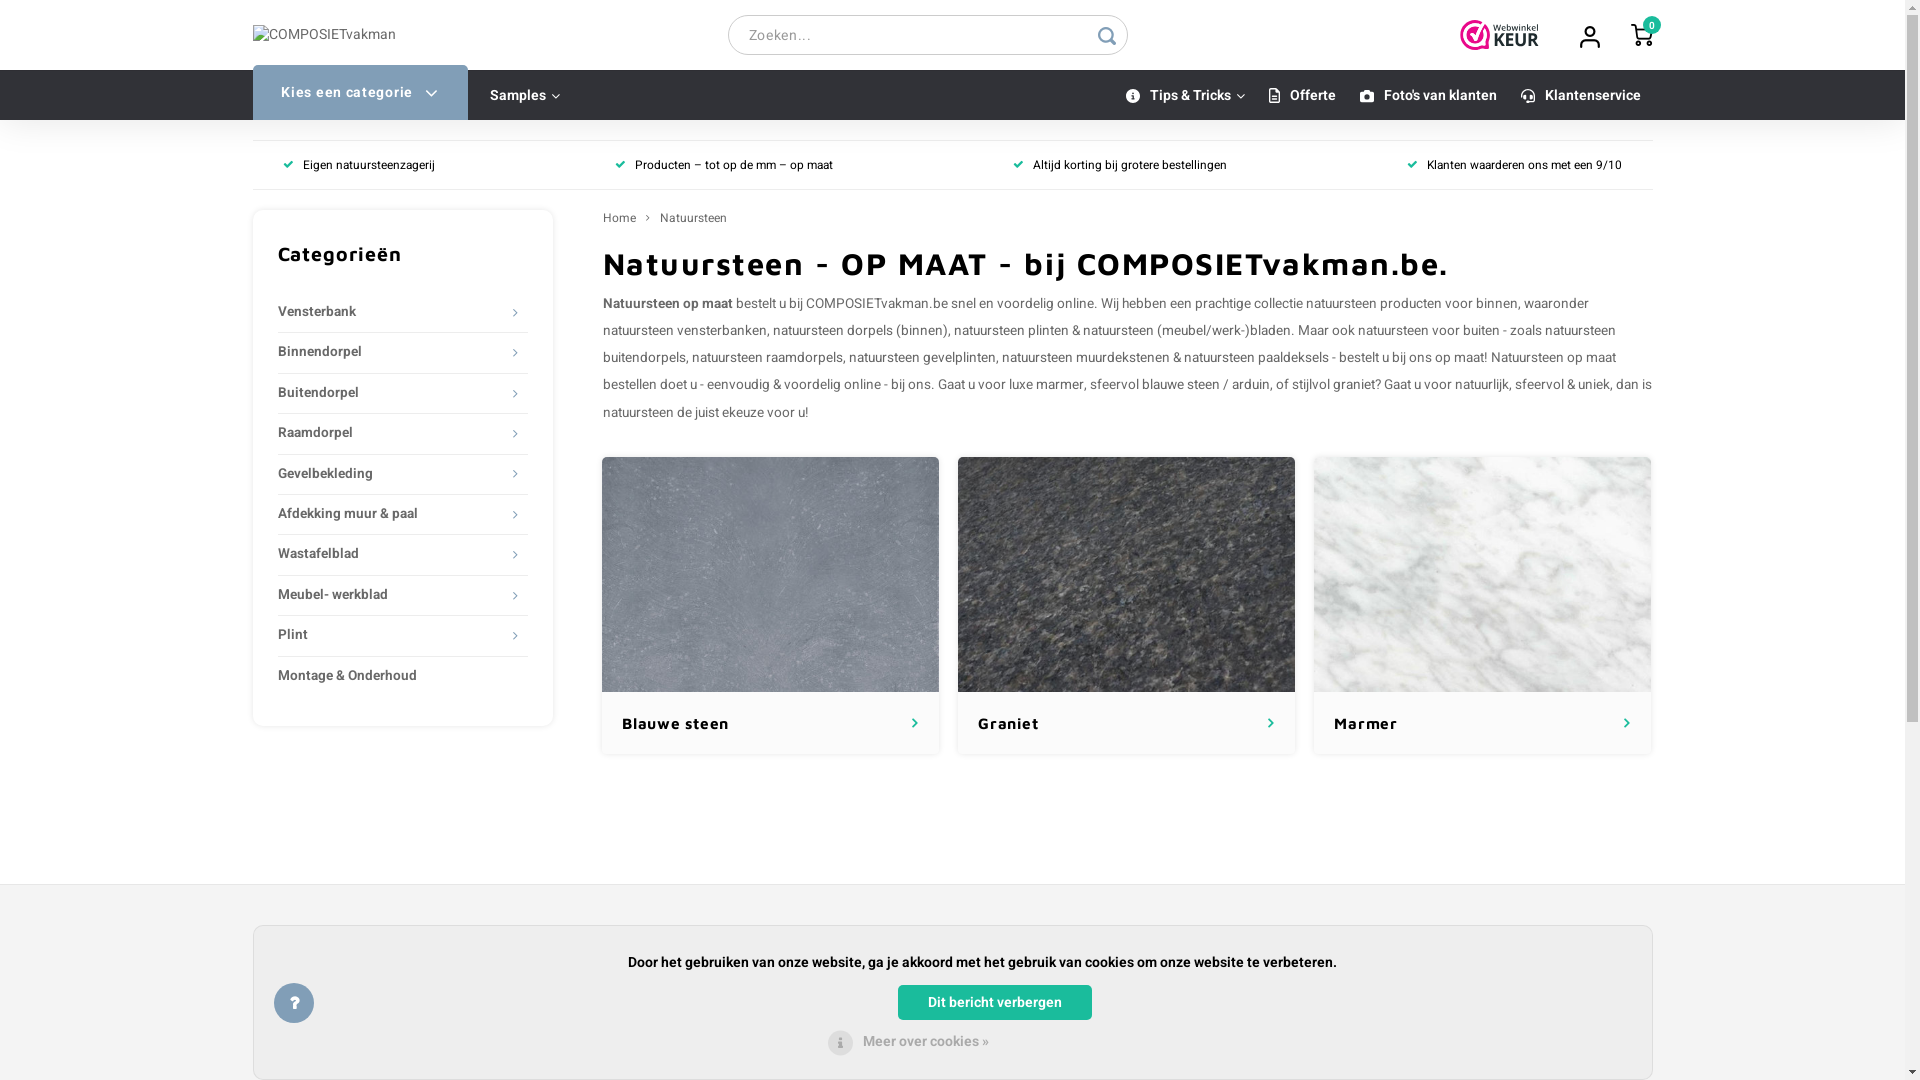  What do you see at coordinates (995, 1002) in the screenshot?
I see `Dit bericht verbergen` at bounding box center [995, 1002].